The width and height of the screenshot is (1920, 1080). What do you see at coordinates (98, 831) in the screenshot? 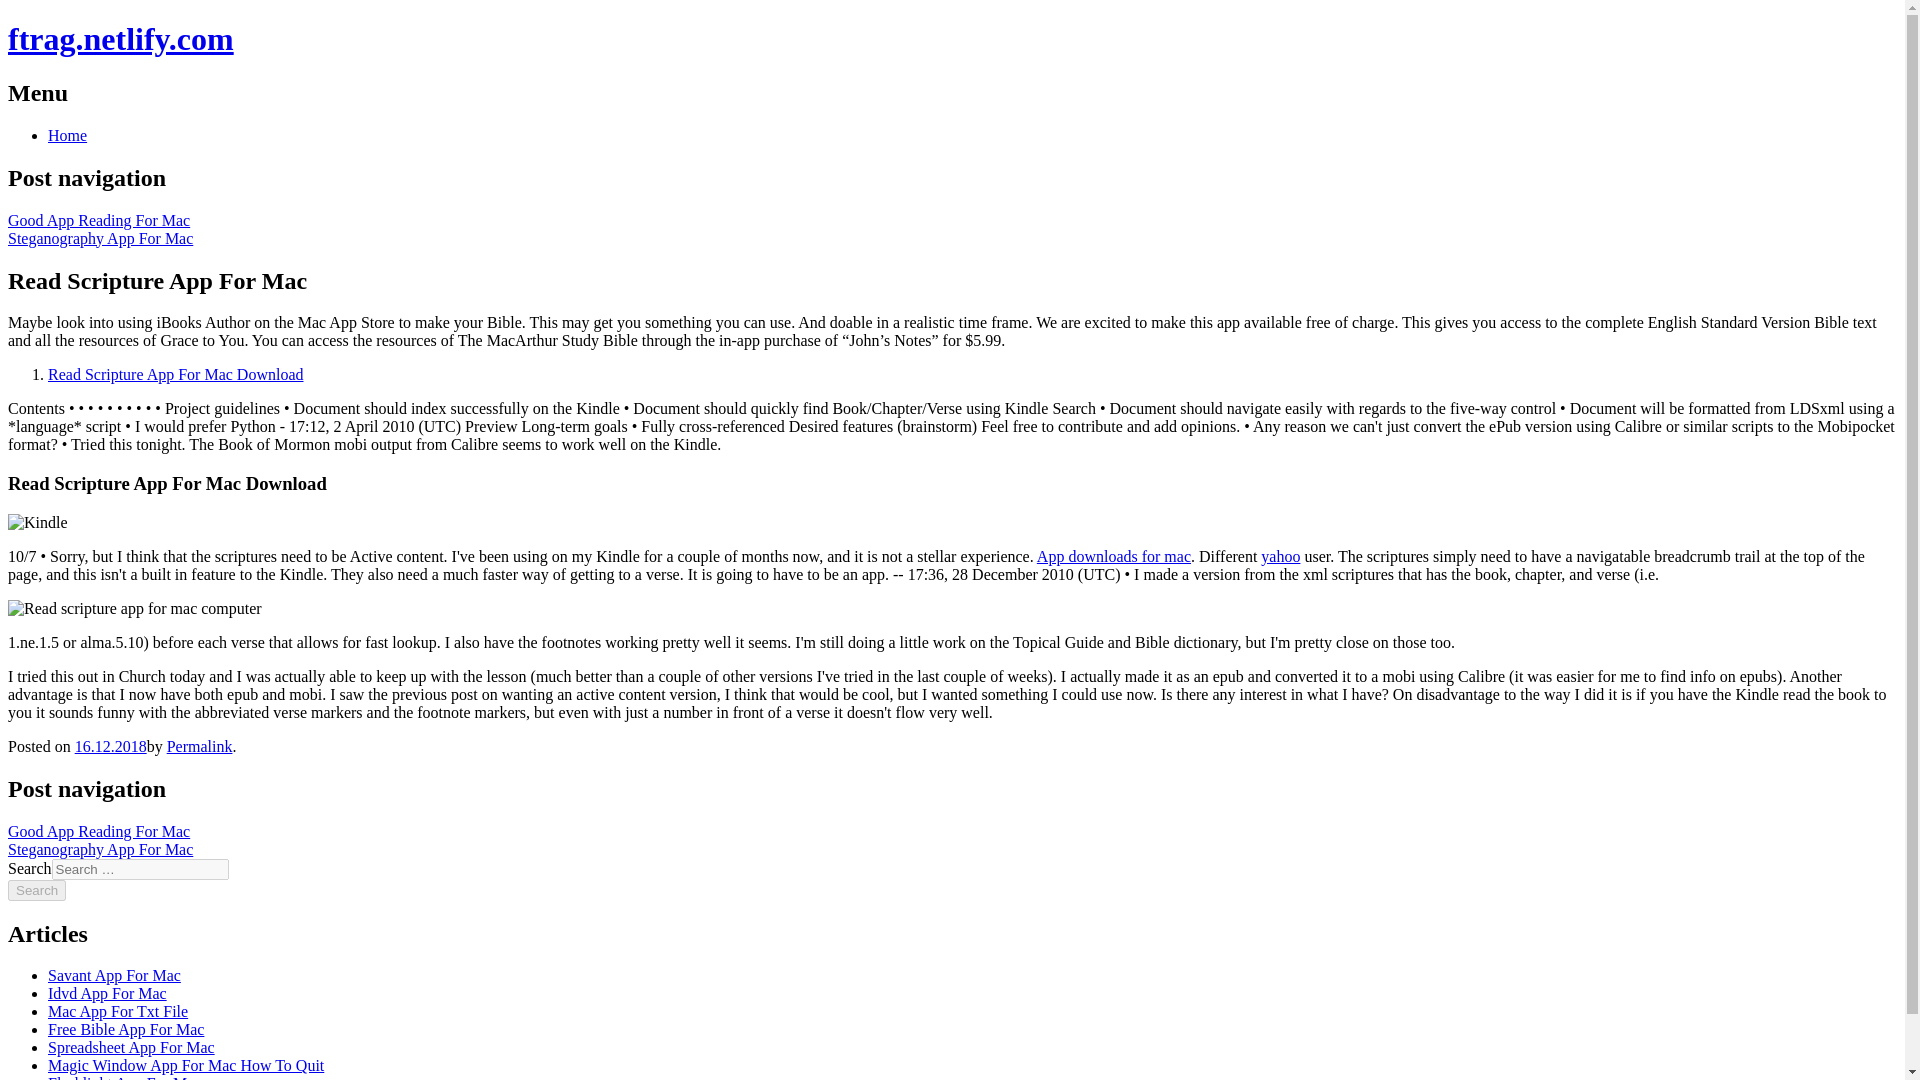
I see `Good App Reading For Mac` at bounding box center [98, 831].